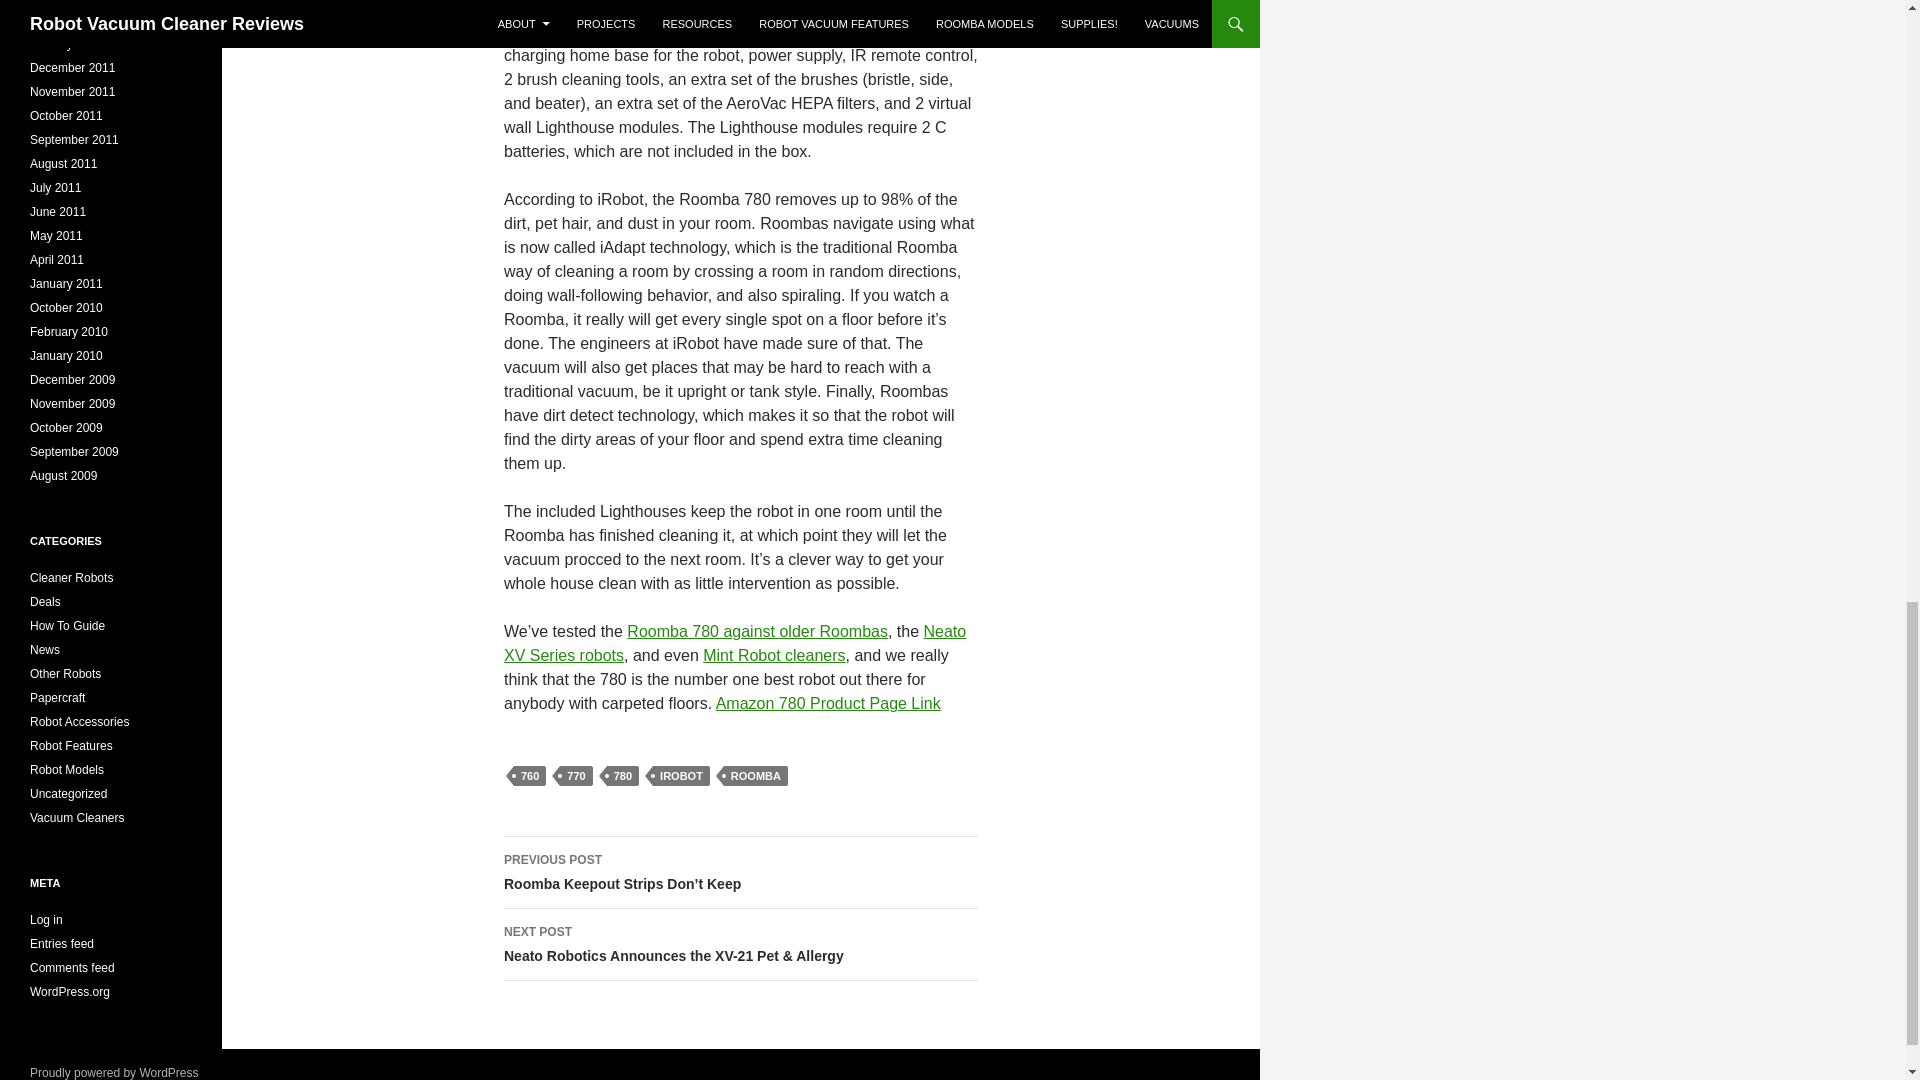 Image resolution: width=1920 pixels, height=1080 pixels. I want to click on 770, so click(576, 776).